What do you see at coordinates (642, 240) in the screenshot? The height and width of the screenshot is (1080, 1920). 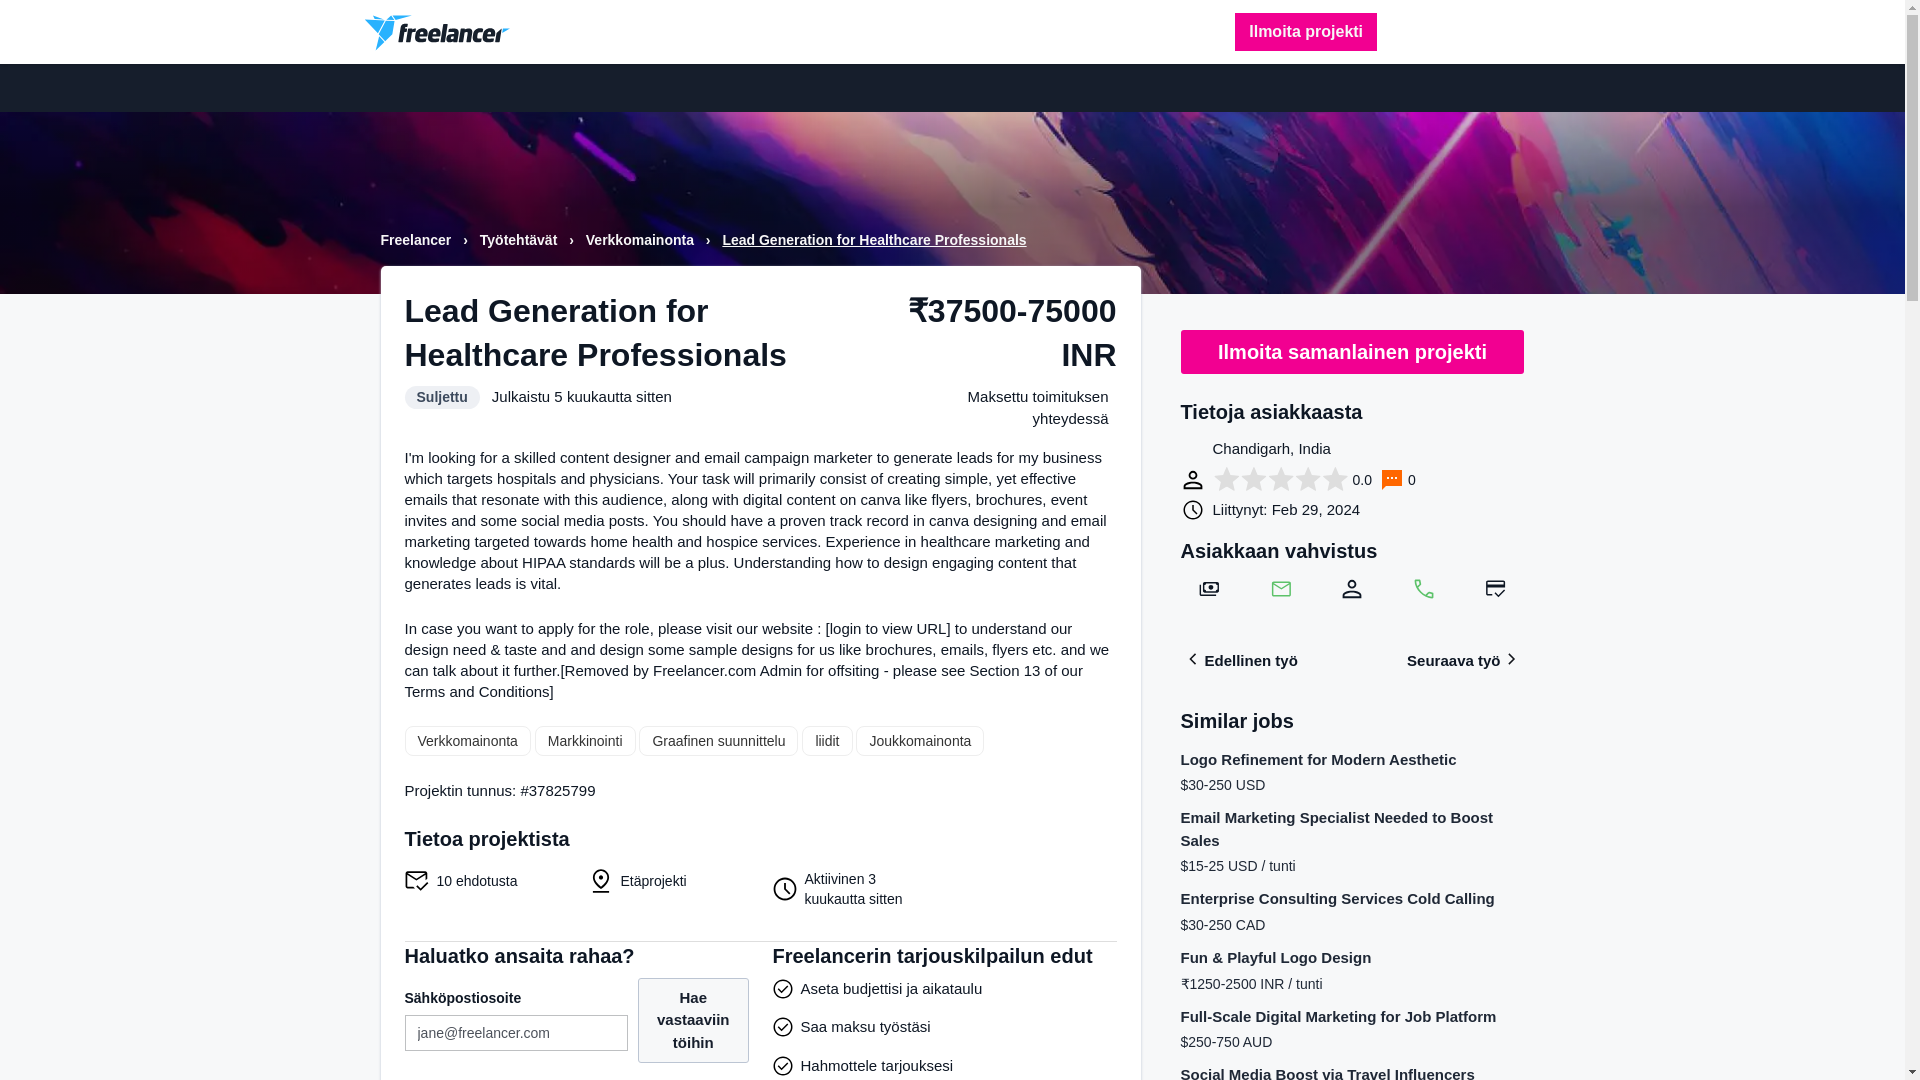 I see `Verkkomainonta` at bounding box center [642, 240].